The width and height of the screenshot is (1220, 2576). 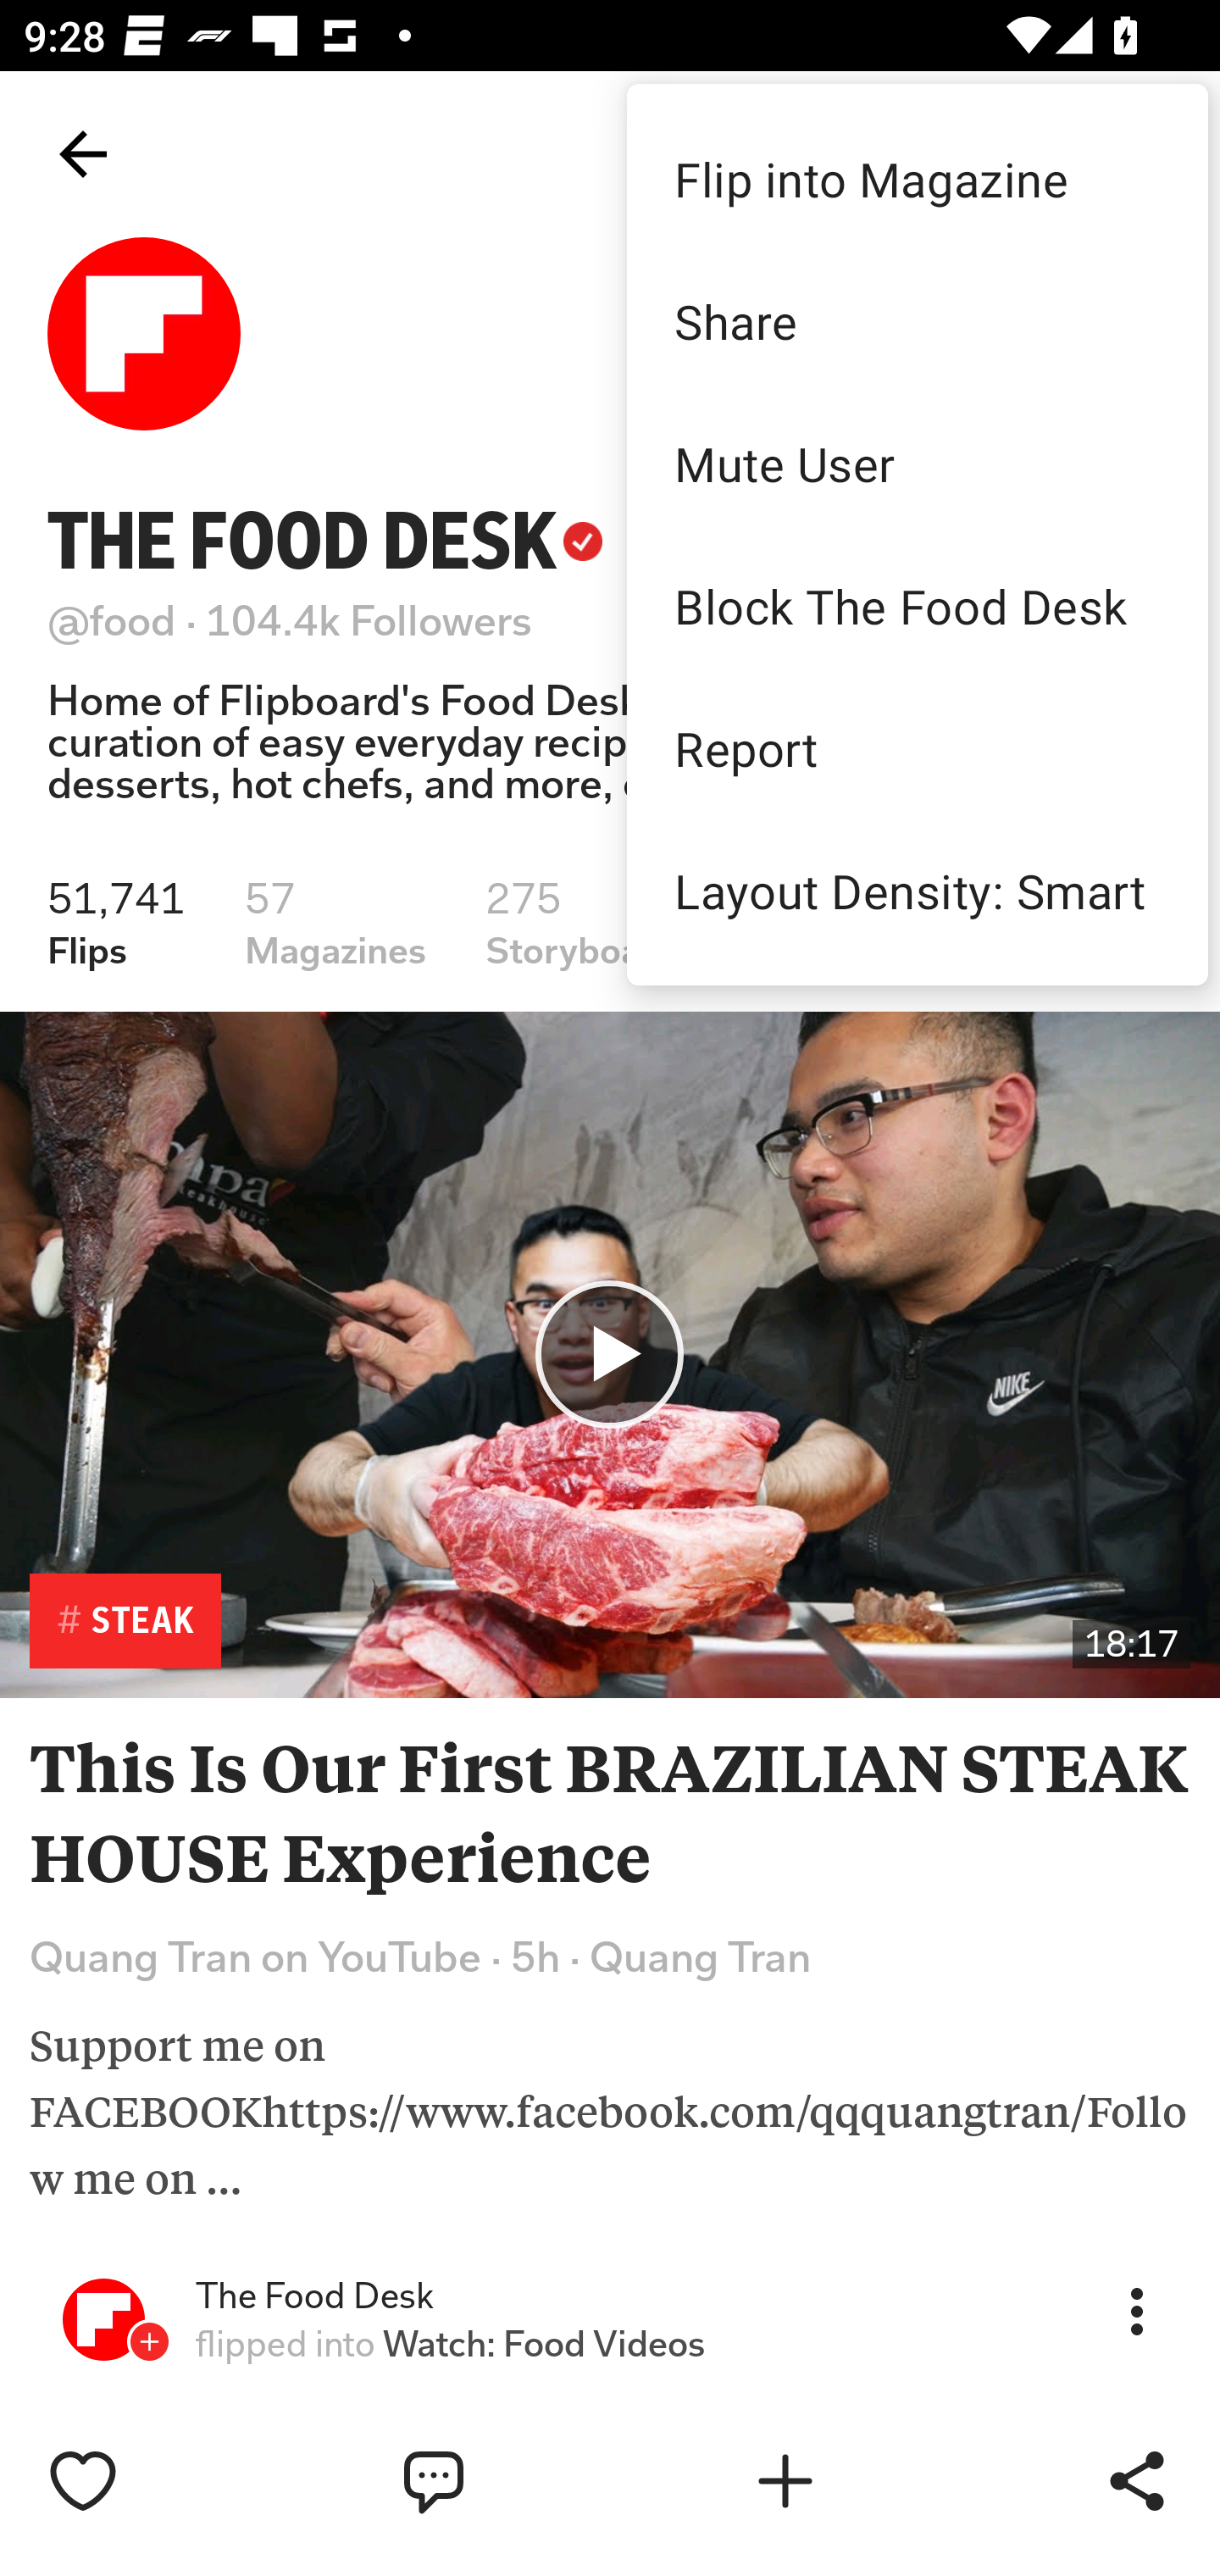 I want to click on Layout Density: Smart, so click(x=917, y=890).